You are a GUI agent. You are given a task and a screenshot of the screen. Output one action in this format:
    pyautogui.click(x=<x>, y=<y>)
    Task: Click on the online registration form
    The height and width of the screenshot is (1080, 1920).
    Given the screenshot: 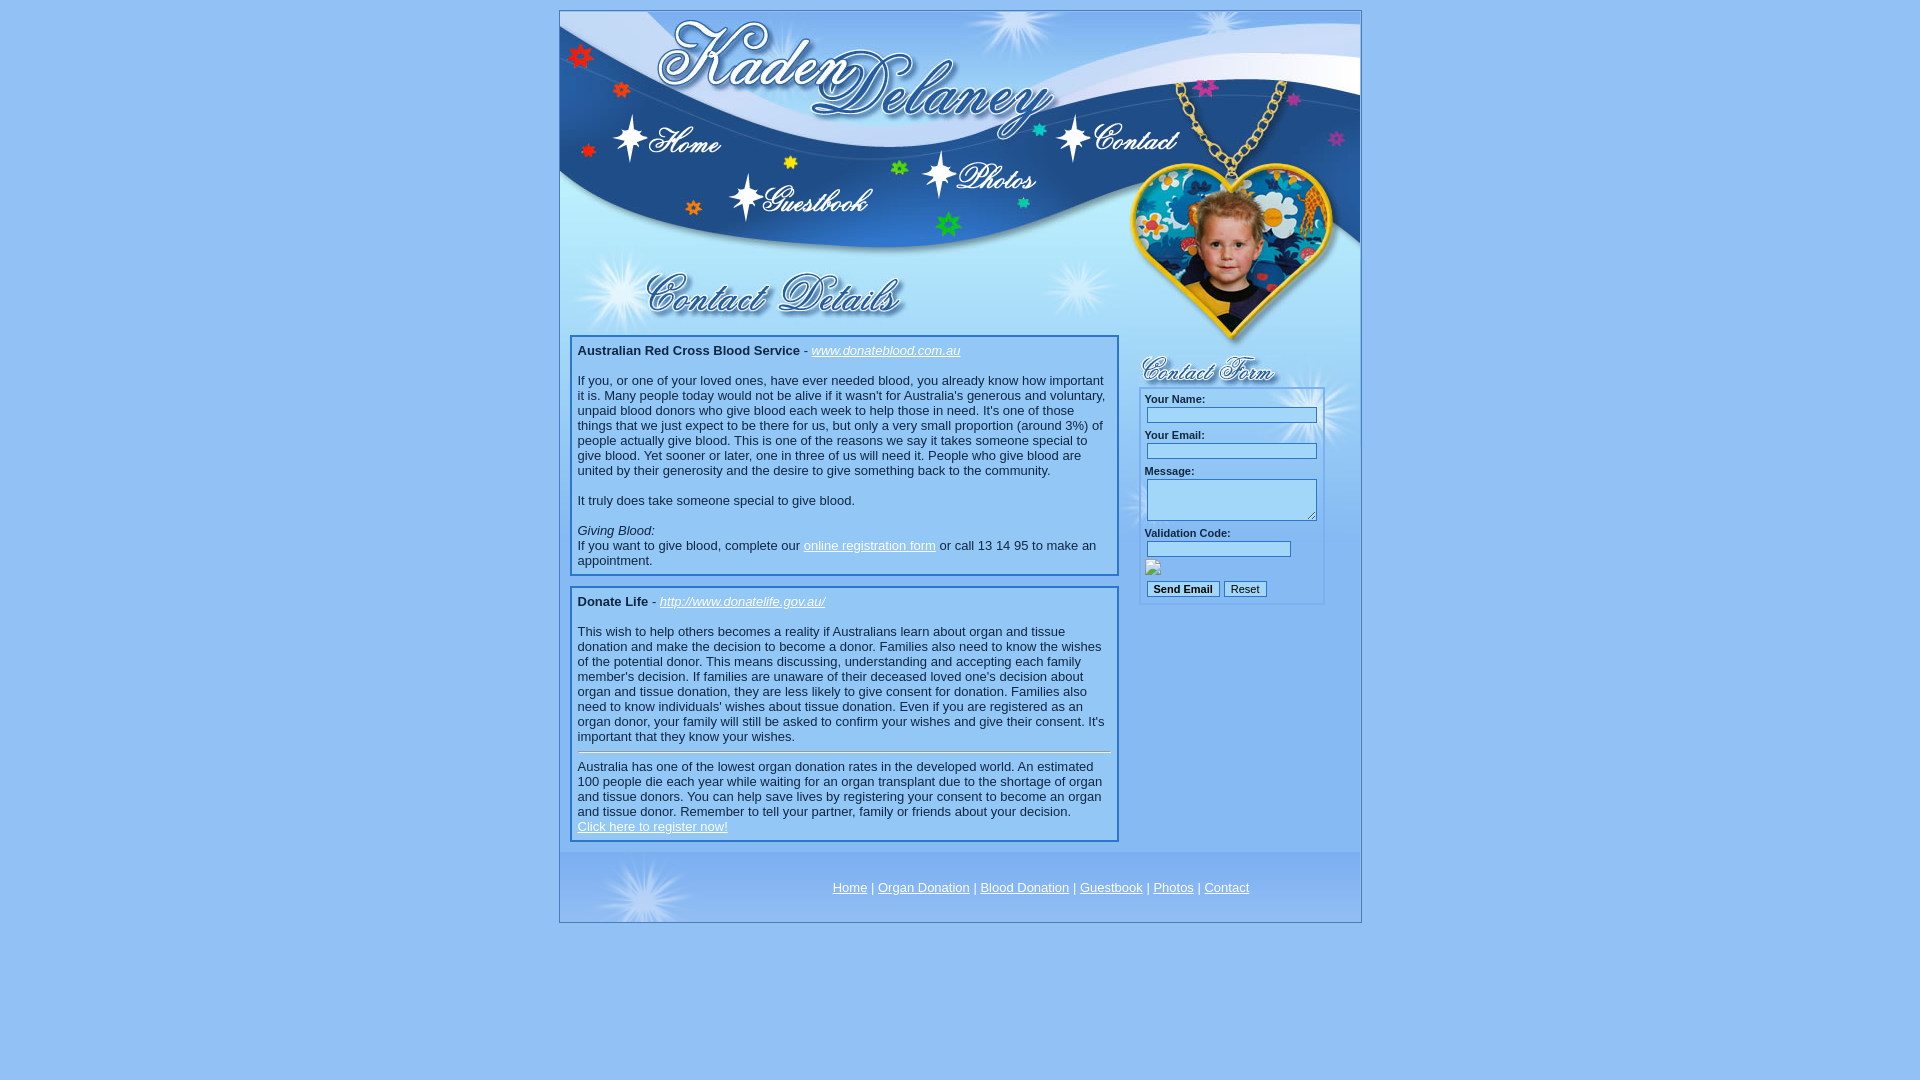 What is the action you would take?
    pyautogui.click(x=870, y=546)
    